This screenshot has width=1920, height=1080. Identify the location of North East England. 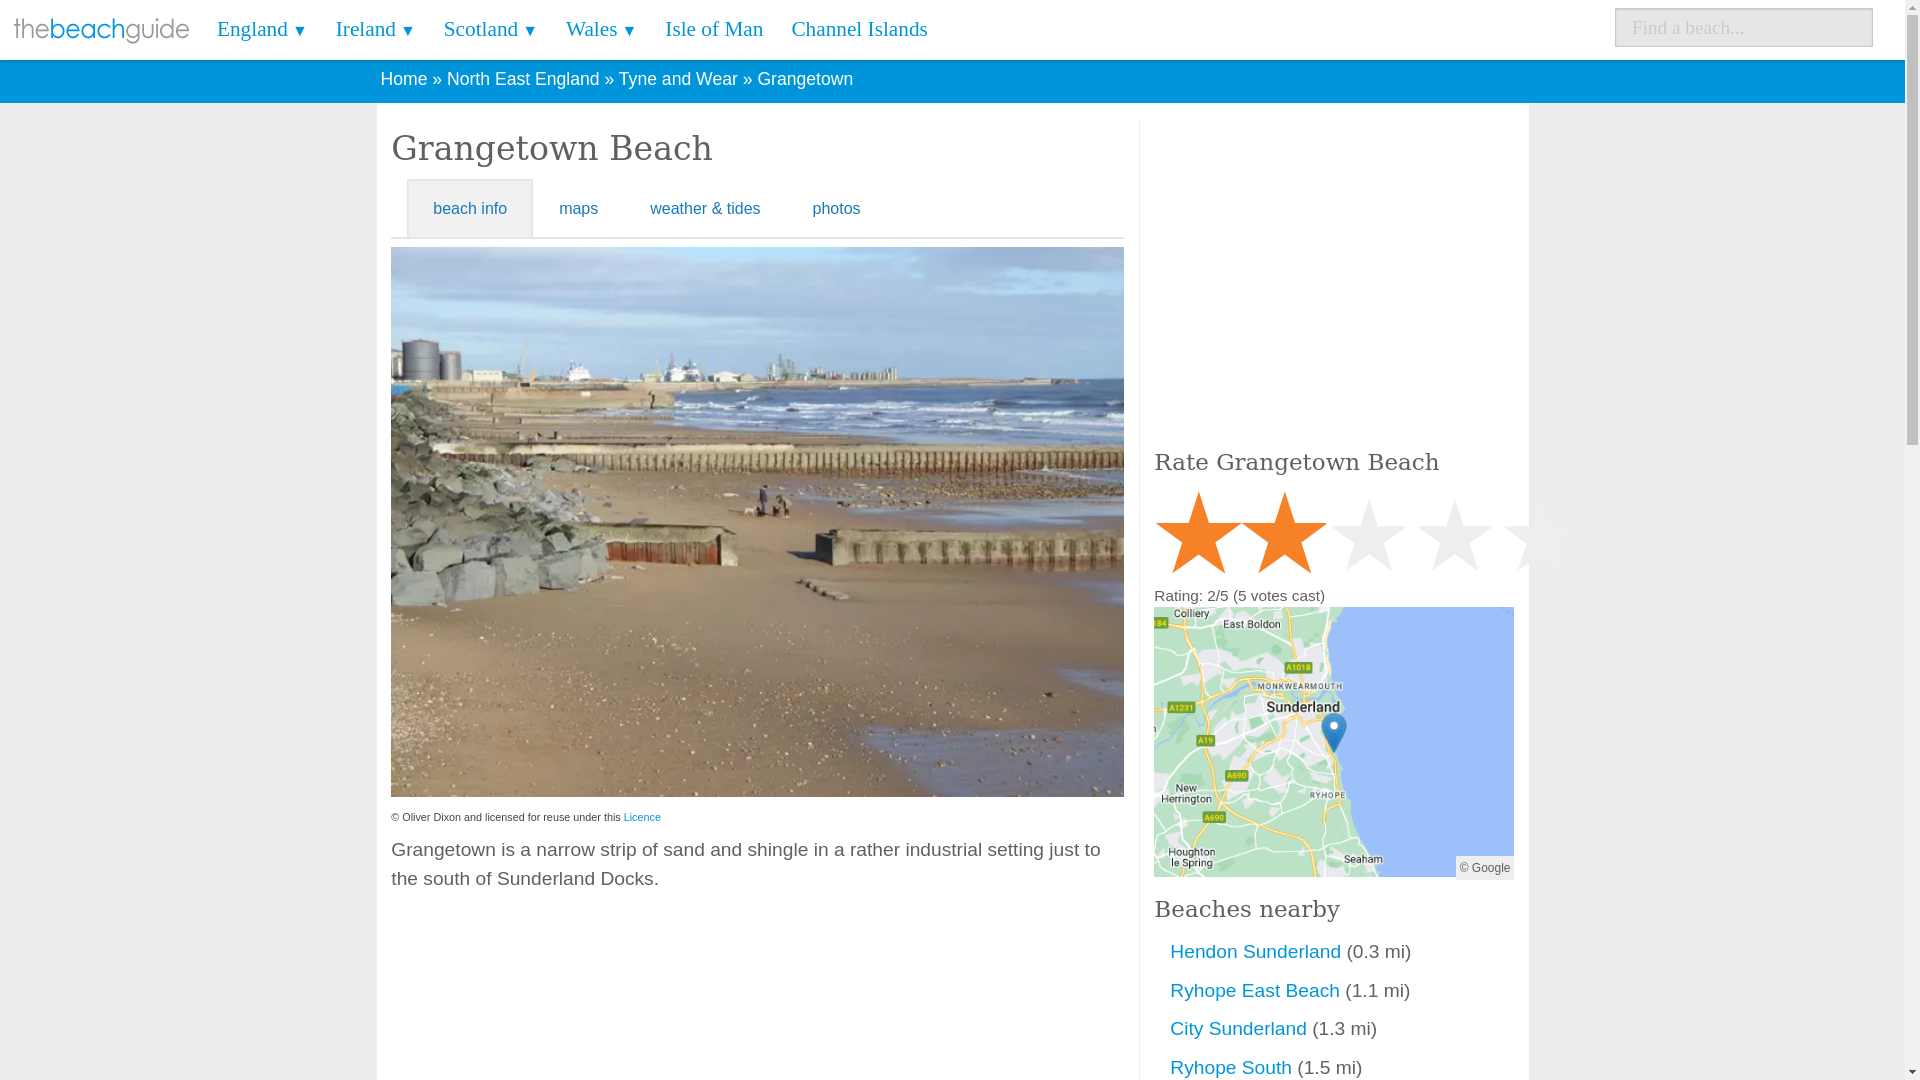
(523, 78).